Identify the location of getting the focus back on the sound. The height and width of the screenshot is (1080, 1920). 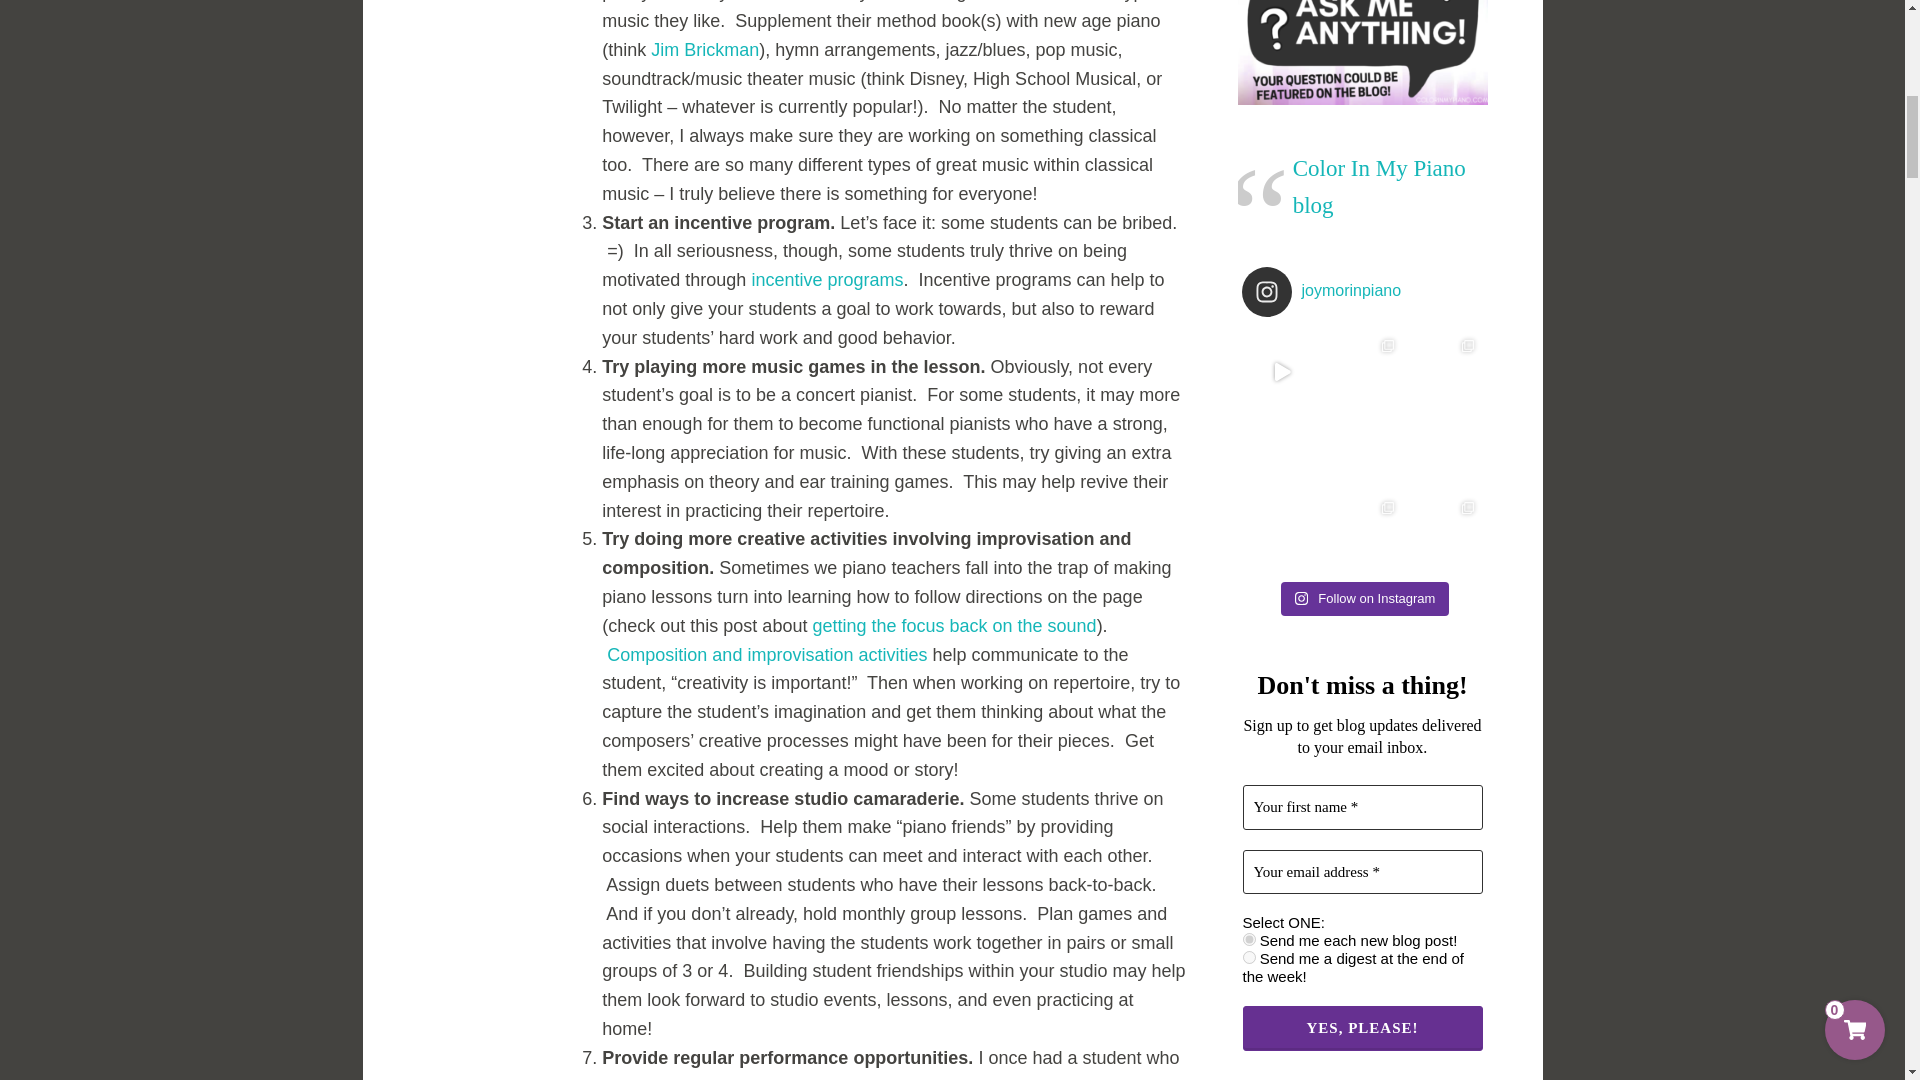
(954, 626).